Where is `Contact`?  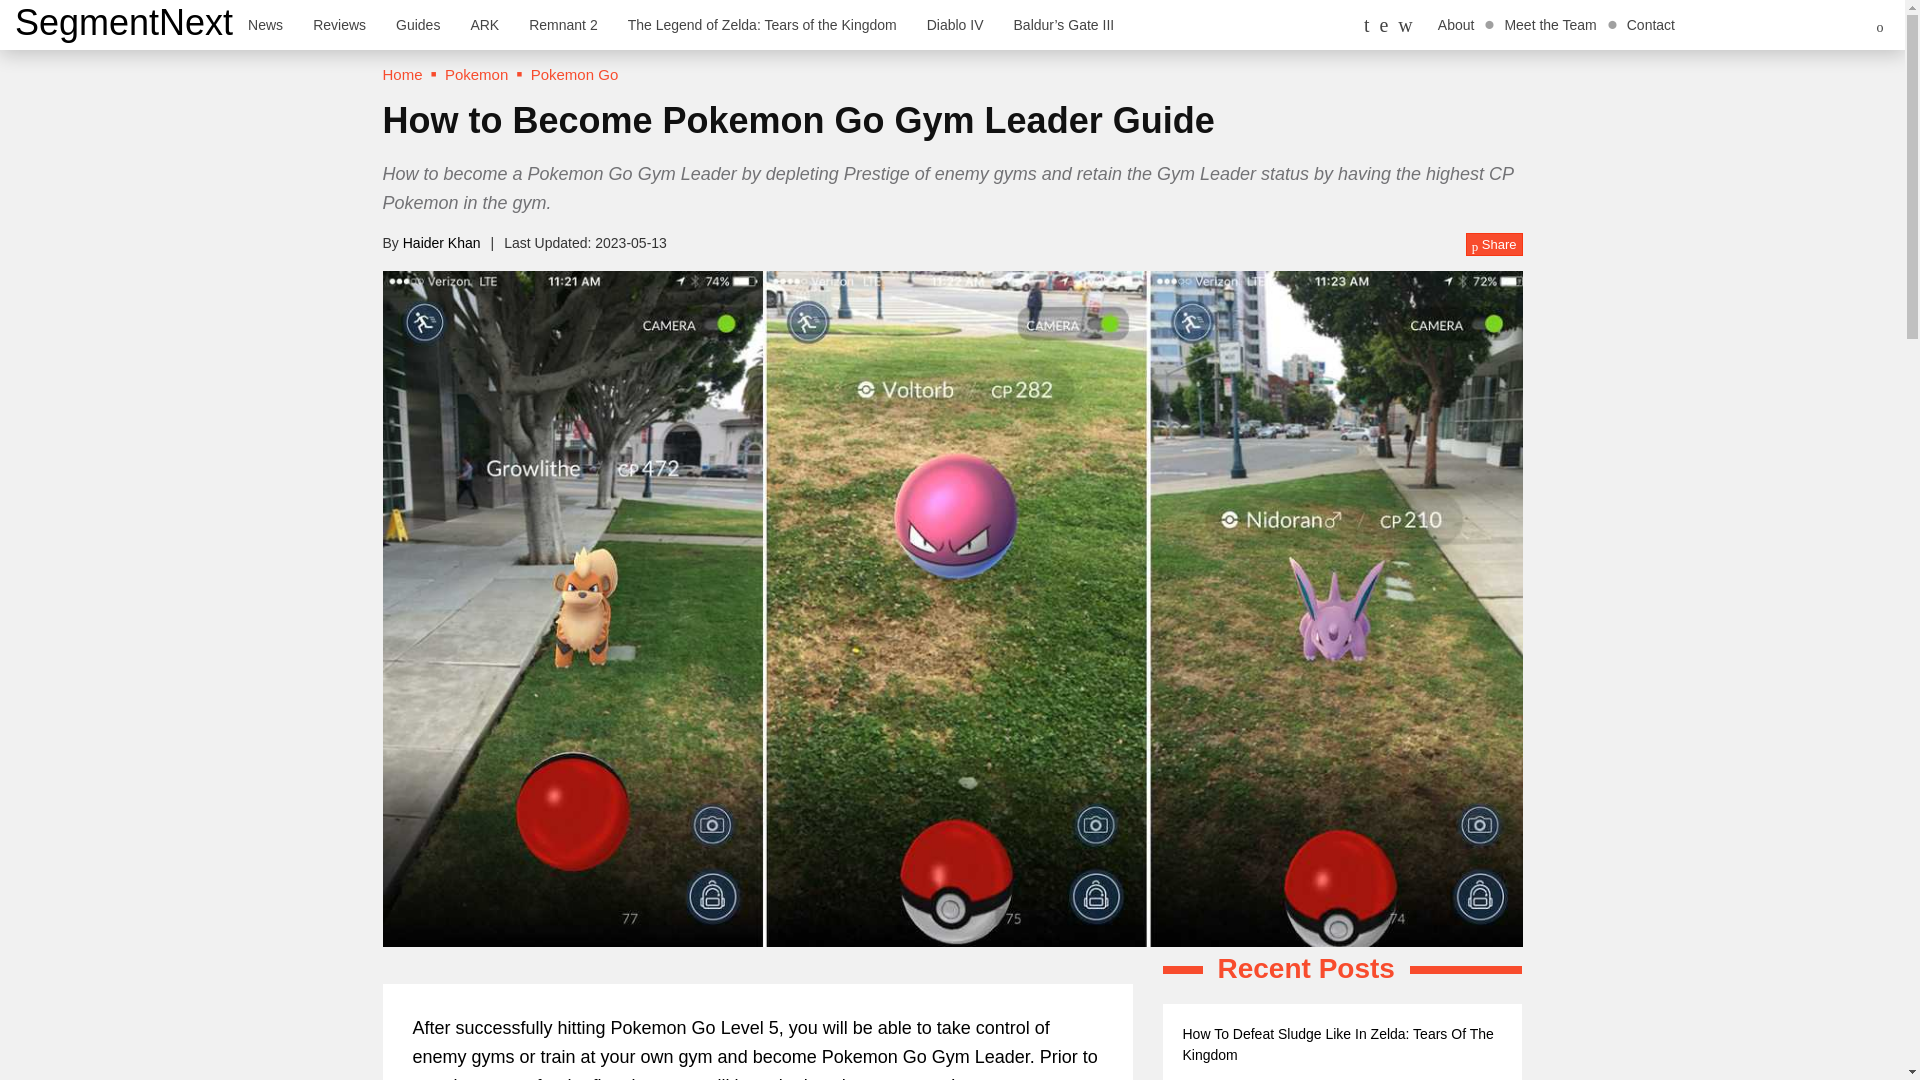
Contact is located at coordinates (1650, 24).